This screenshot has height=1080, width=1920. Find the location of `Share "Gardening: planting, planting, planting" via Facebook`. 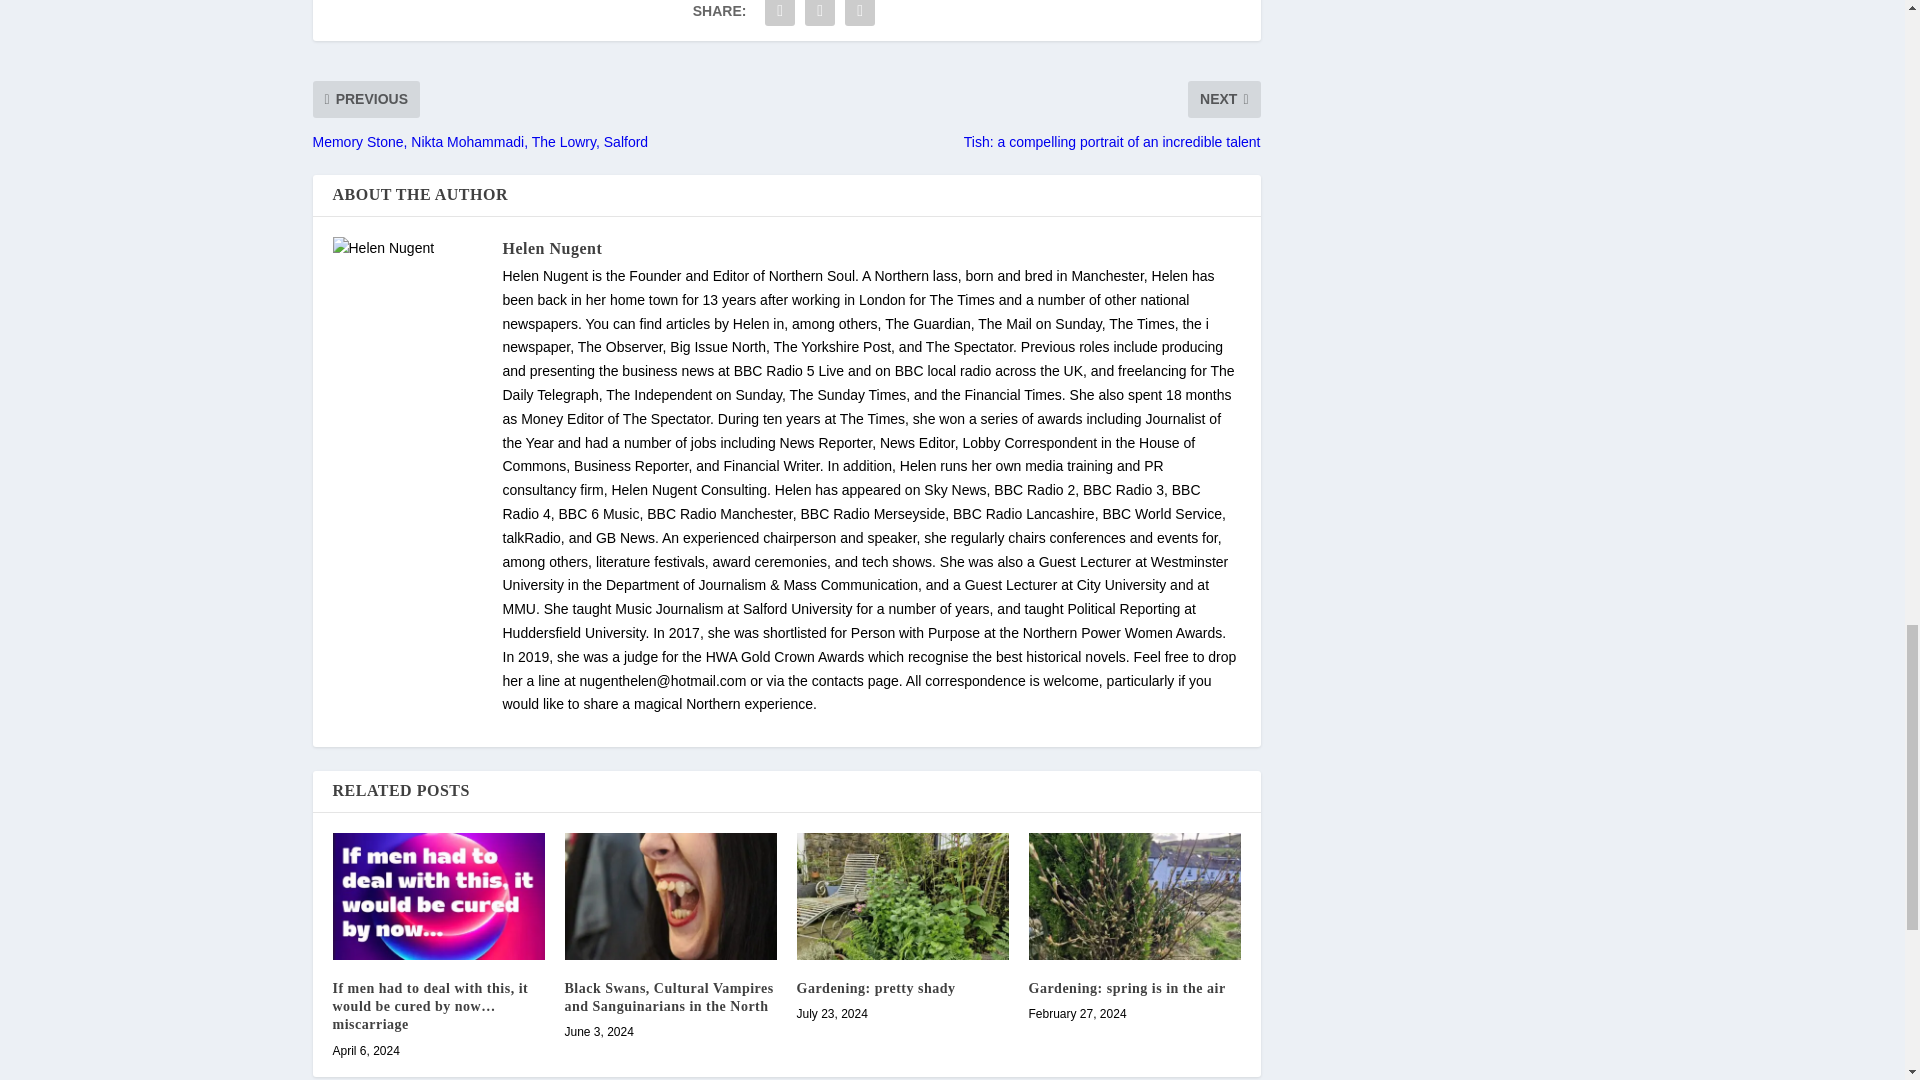

Share "Gardening: planting, planting, planting" via Facebook is located at coordinates (780, 16).